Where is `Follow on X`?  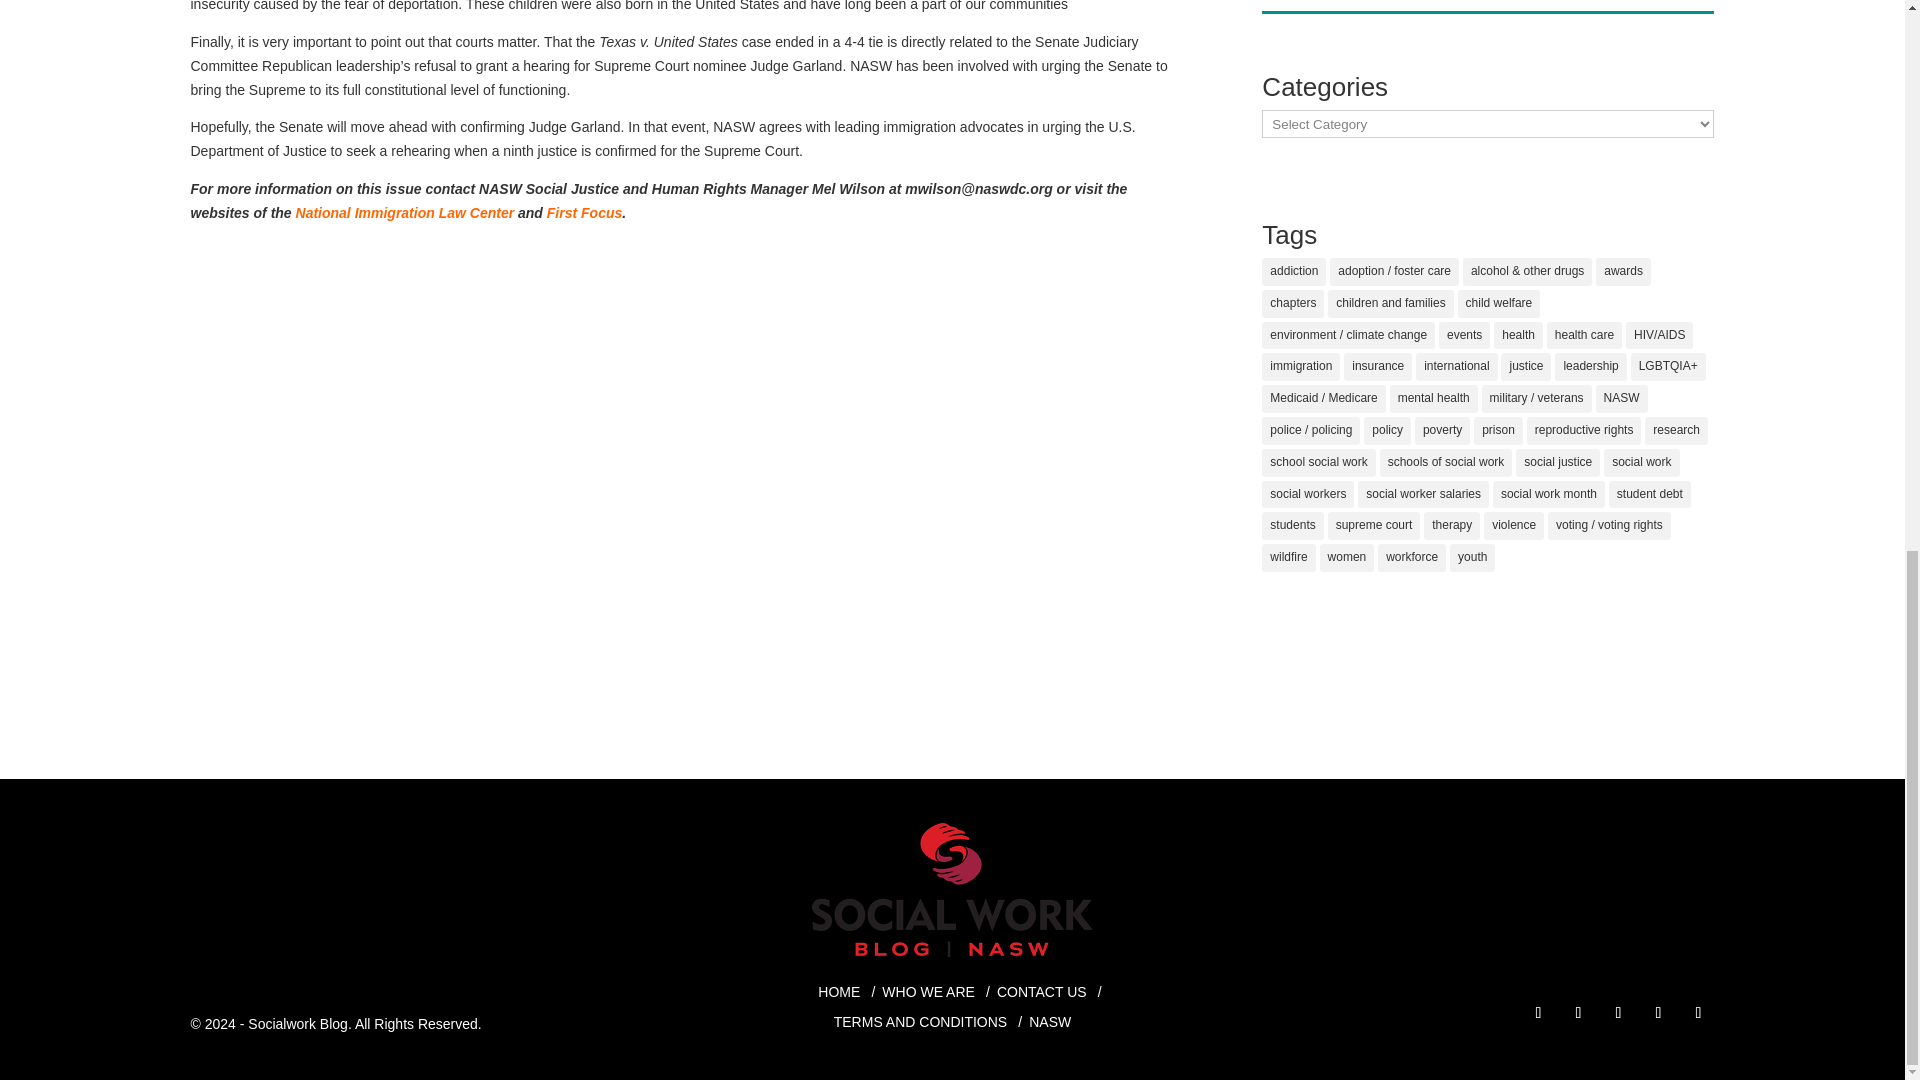 Follow on X is located at coordinates (1658, 1012).